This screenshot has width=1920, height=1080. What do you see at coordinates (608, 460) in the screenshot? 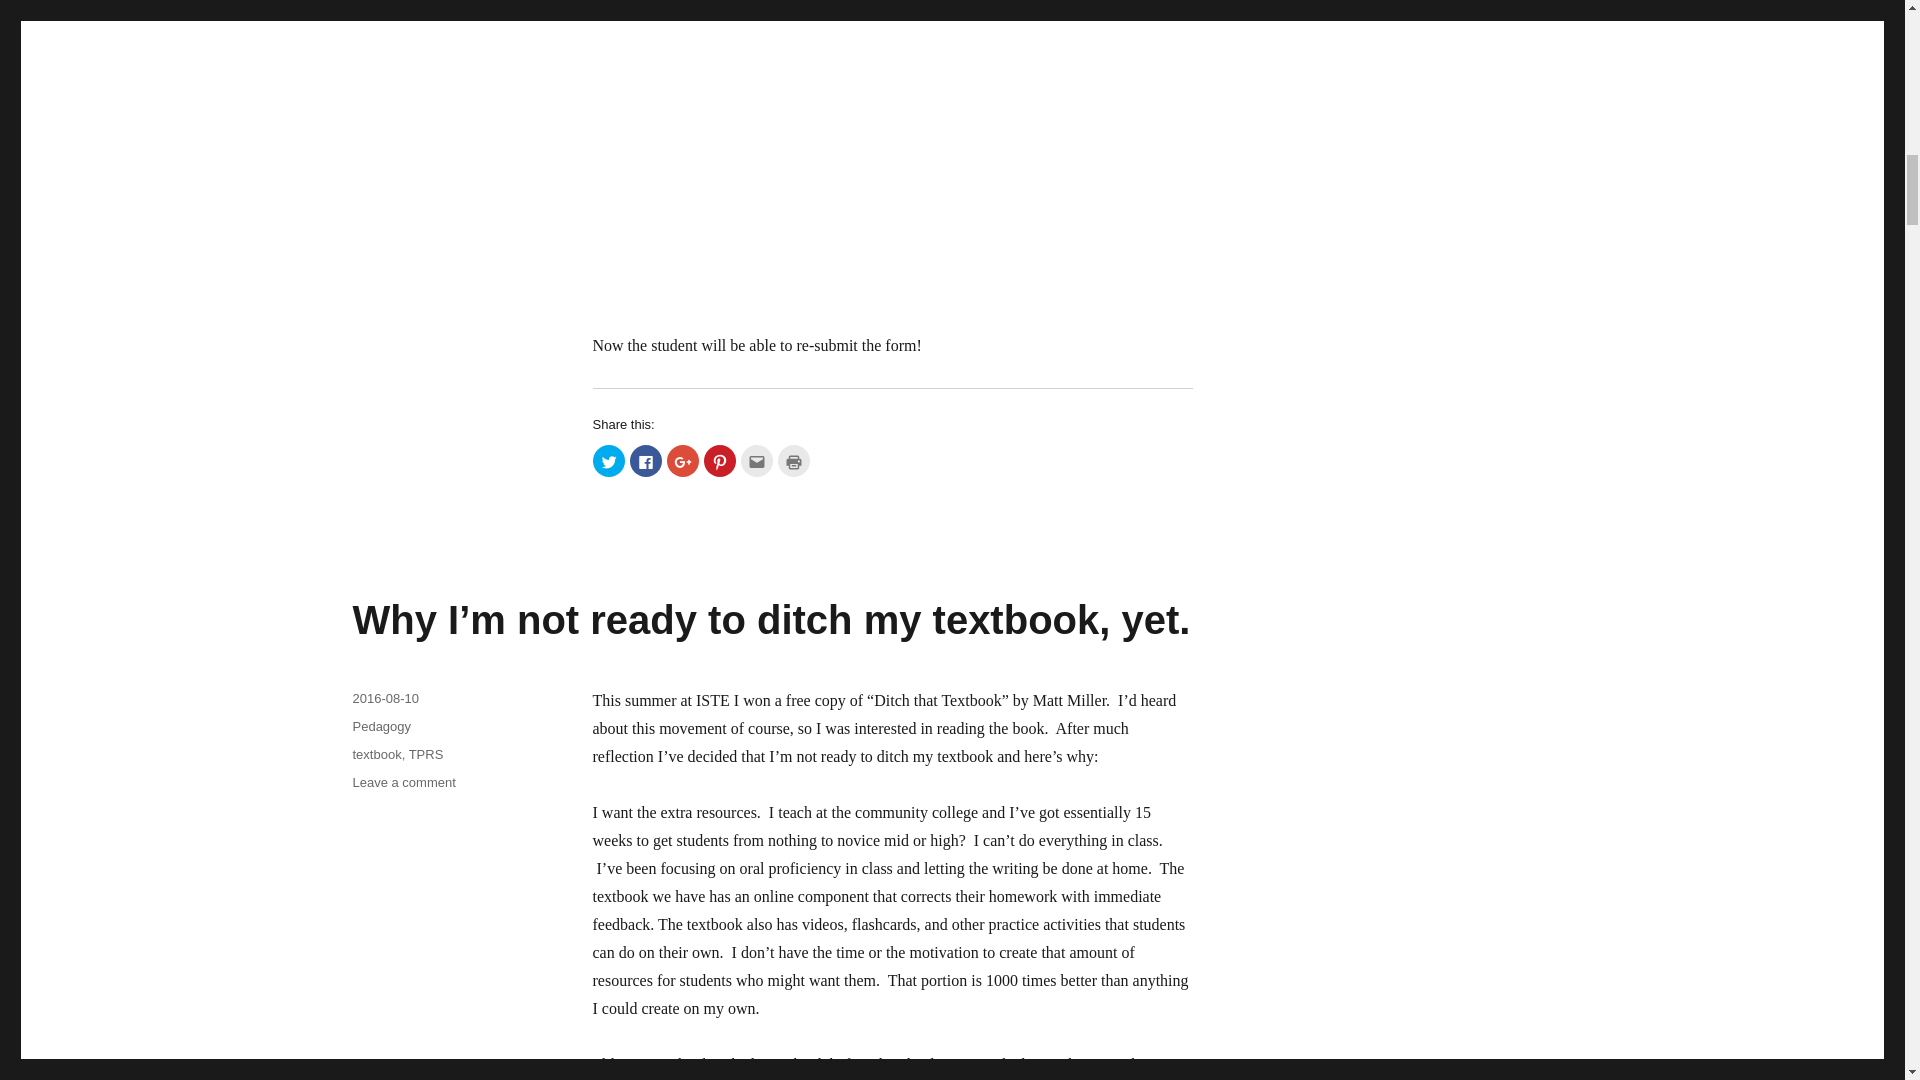
I see `Click to share on Twitter` at bounding box center [608, 460].